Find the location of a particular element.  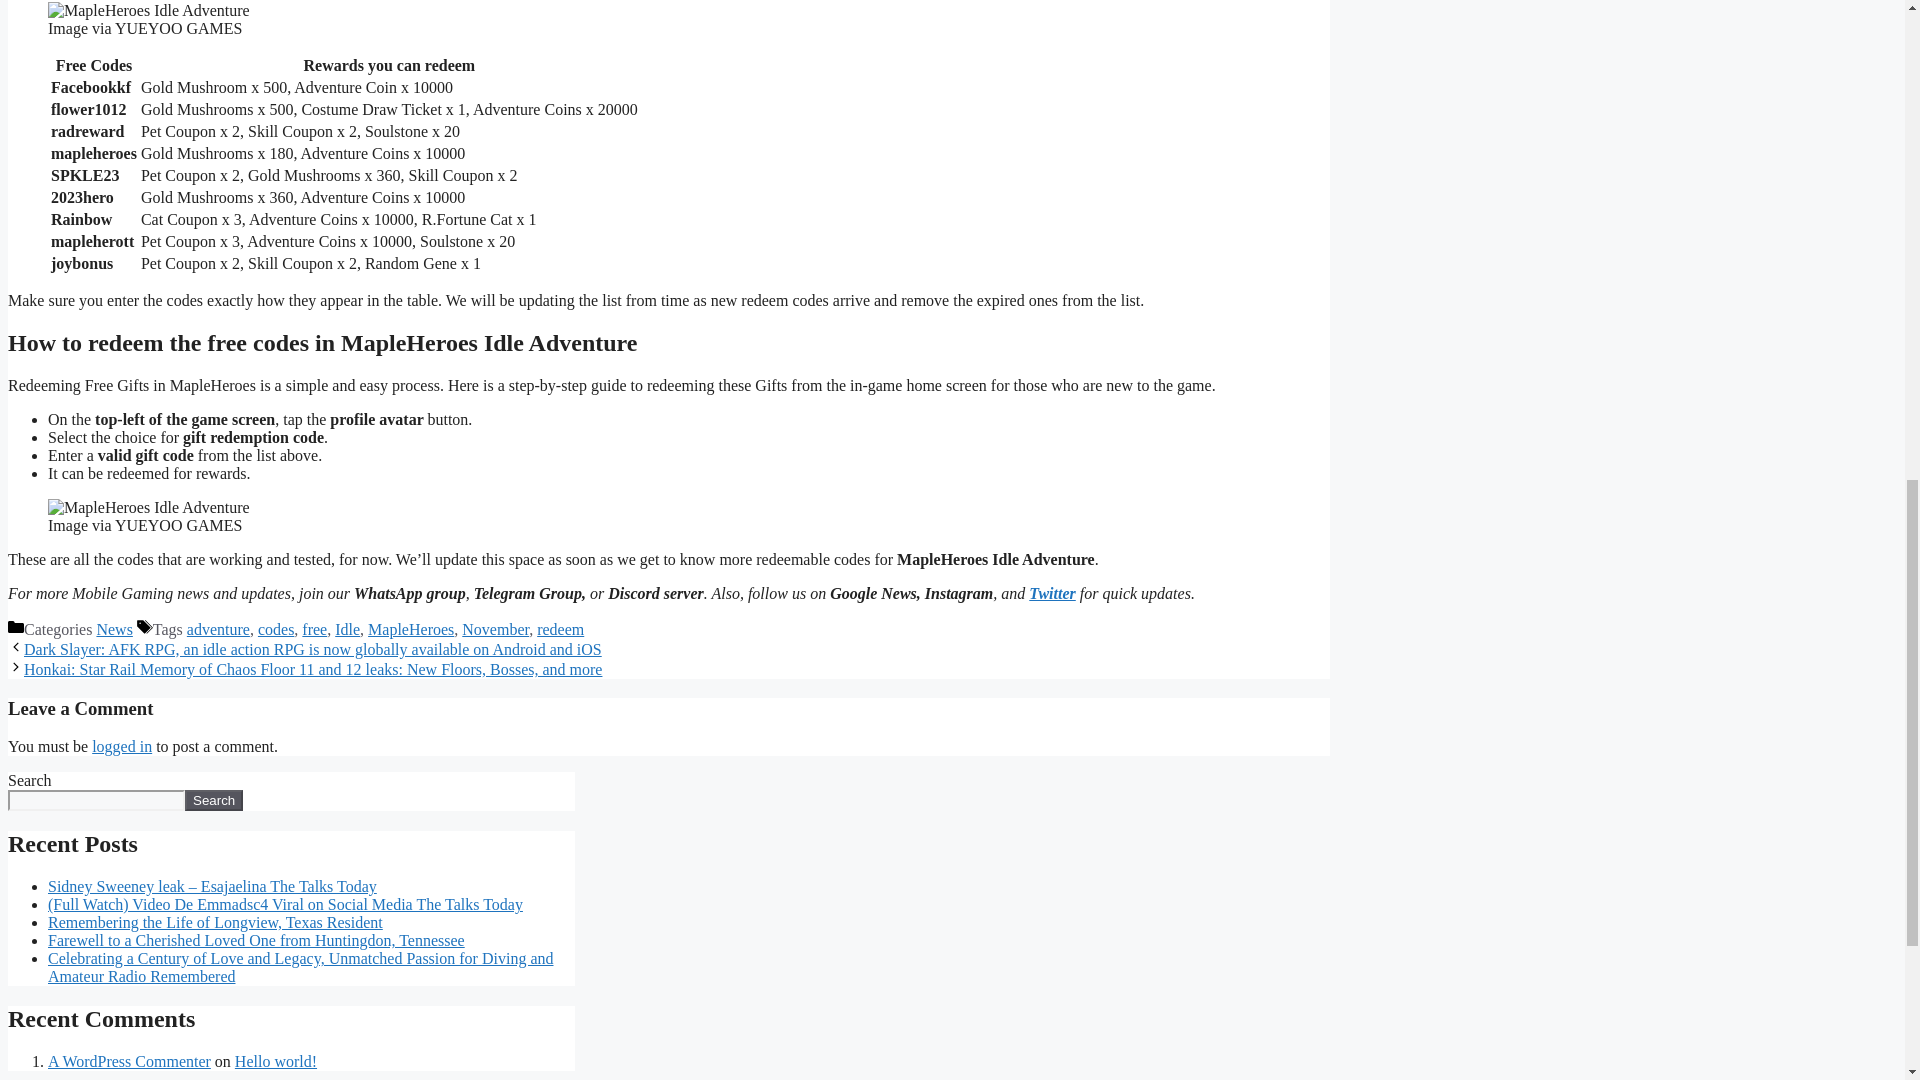

Hello world! is located at coordinates (275, 1062).